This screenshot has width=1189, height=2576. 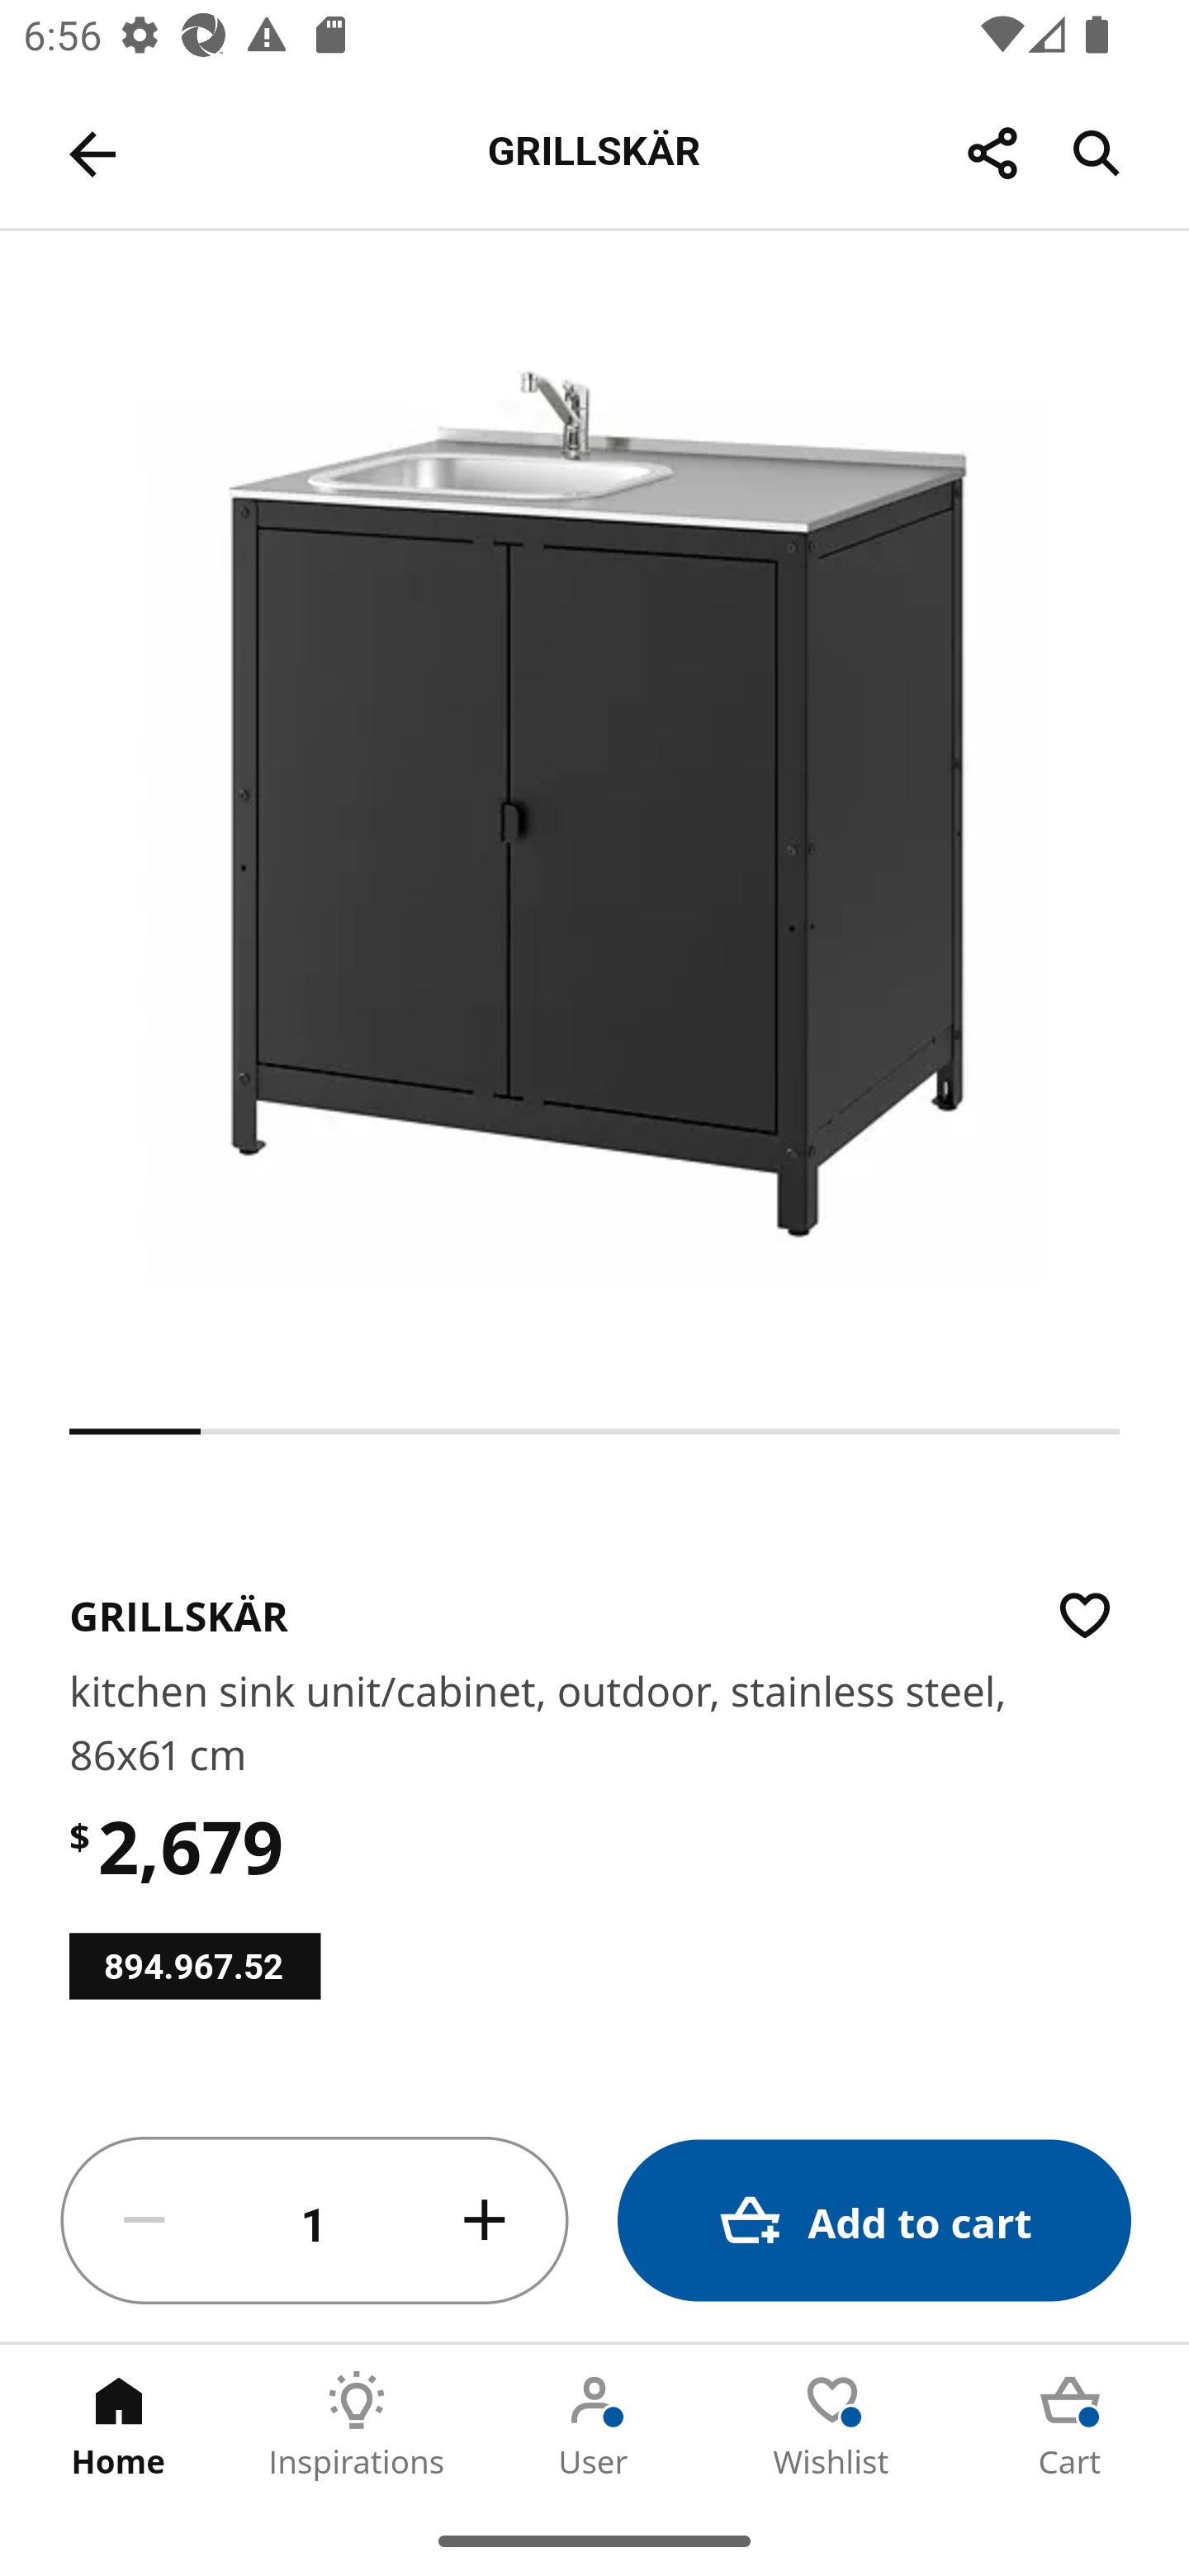 What do you see at coordinates (832, 2425) in the screenshot?
I see `Wishlist
Tab 4 of 5` at bounding box center [832, 2425].